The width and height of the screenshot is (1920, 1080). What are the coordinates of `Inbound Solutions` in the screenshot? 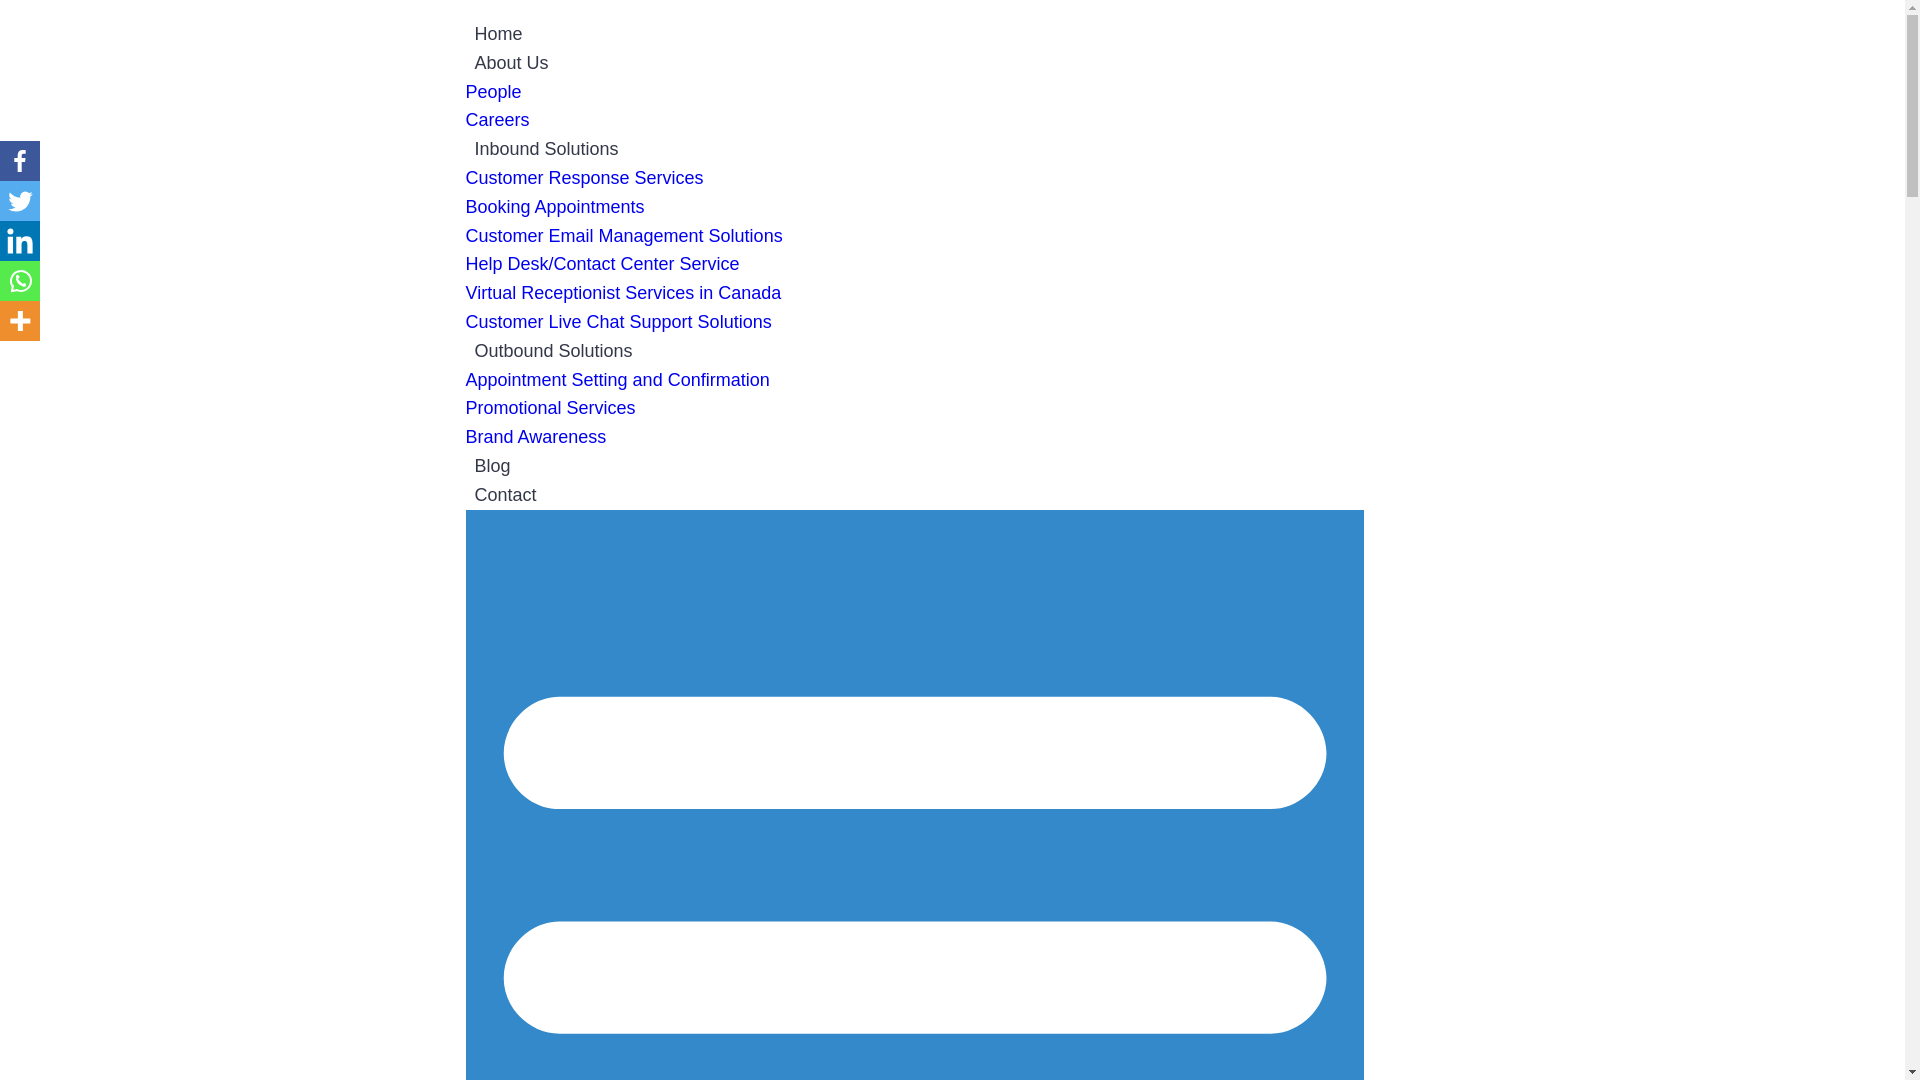 It's located at (547, 149).